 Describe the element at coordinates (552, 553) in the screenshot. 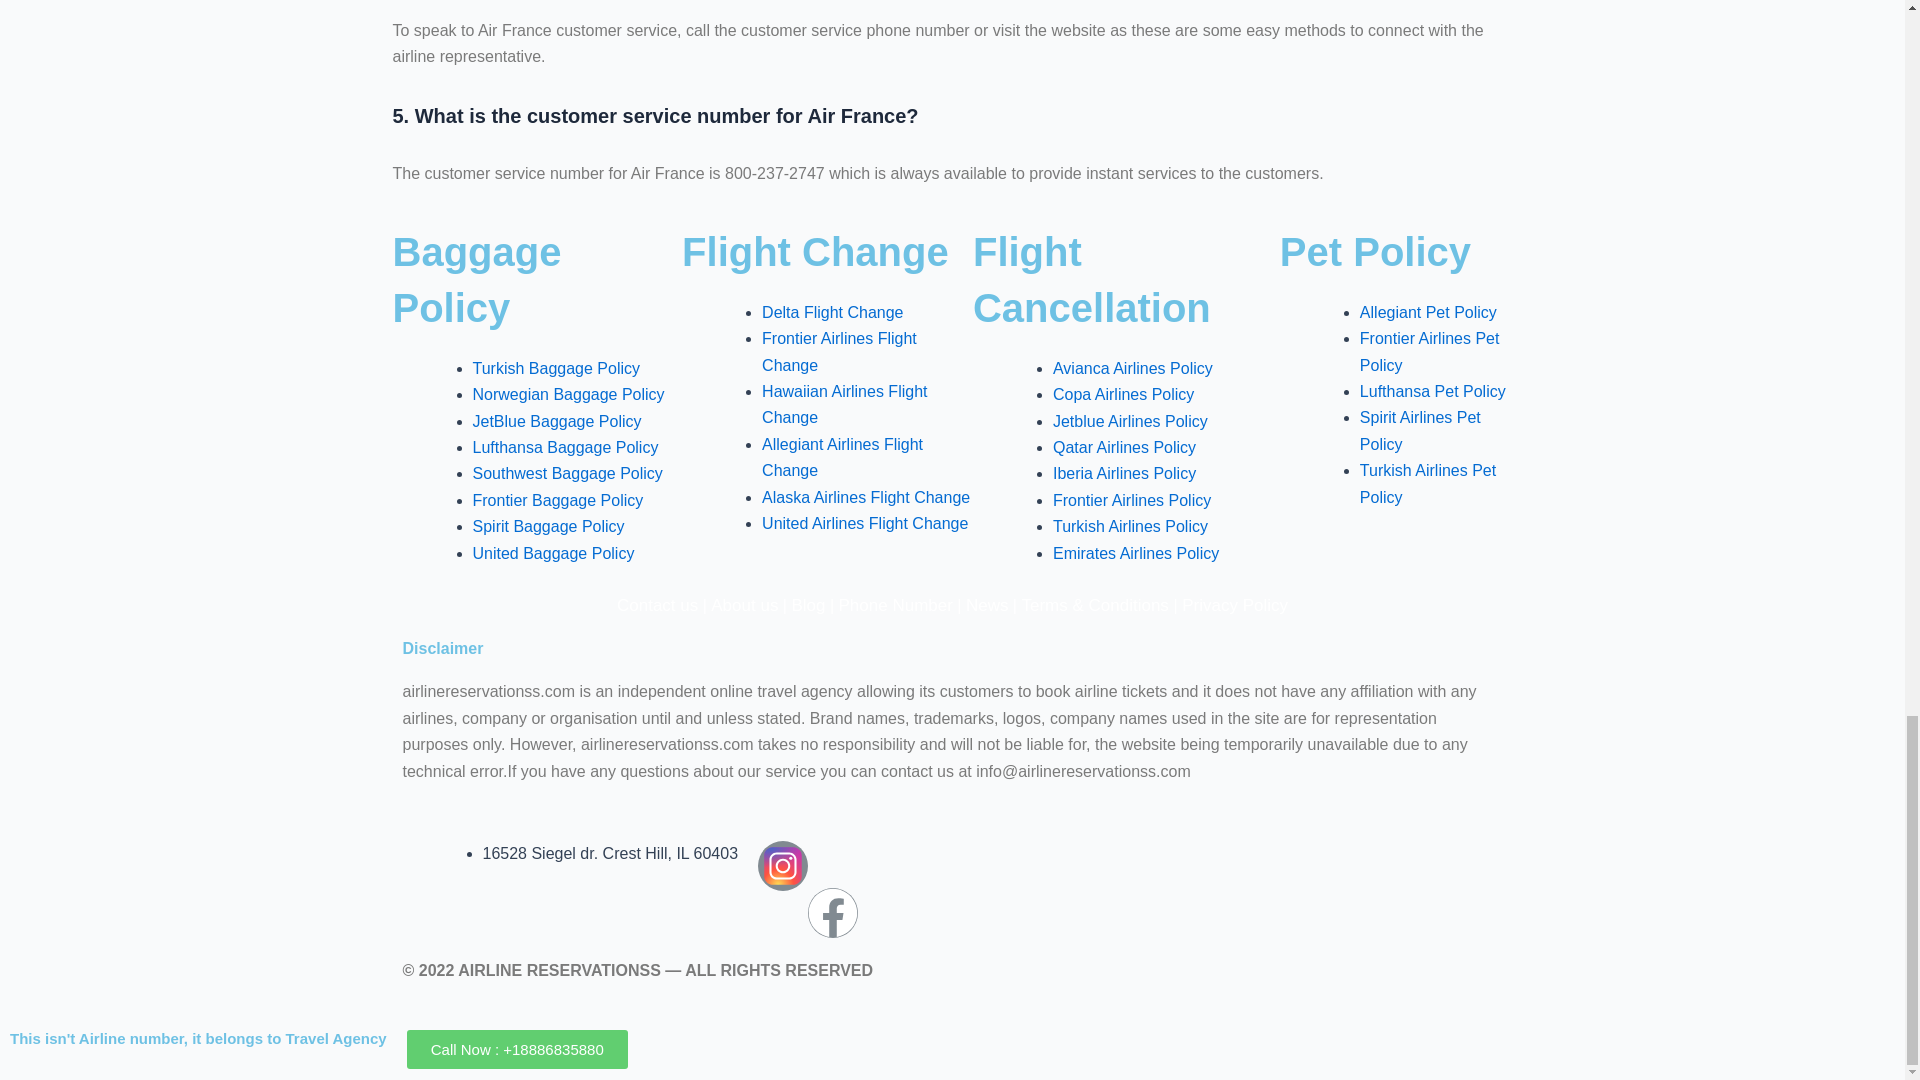

I see `United Baggage Policy` at that location.